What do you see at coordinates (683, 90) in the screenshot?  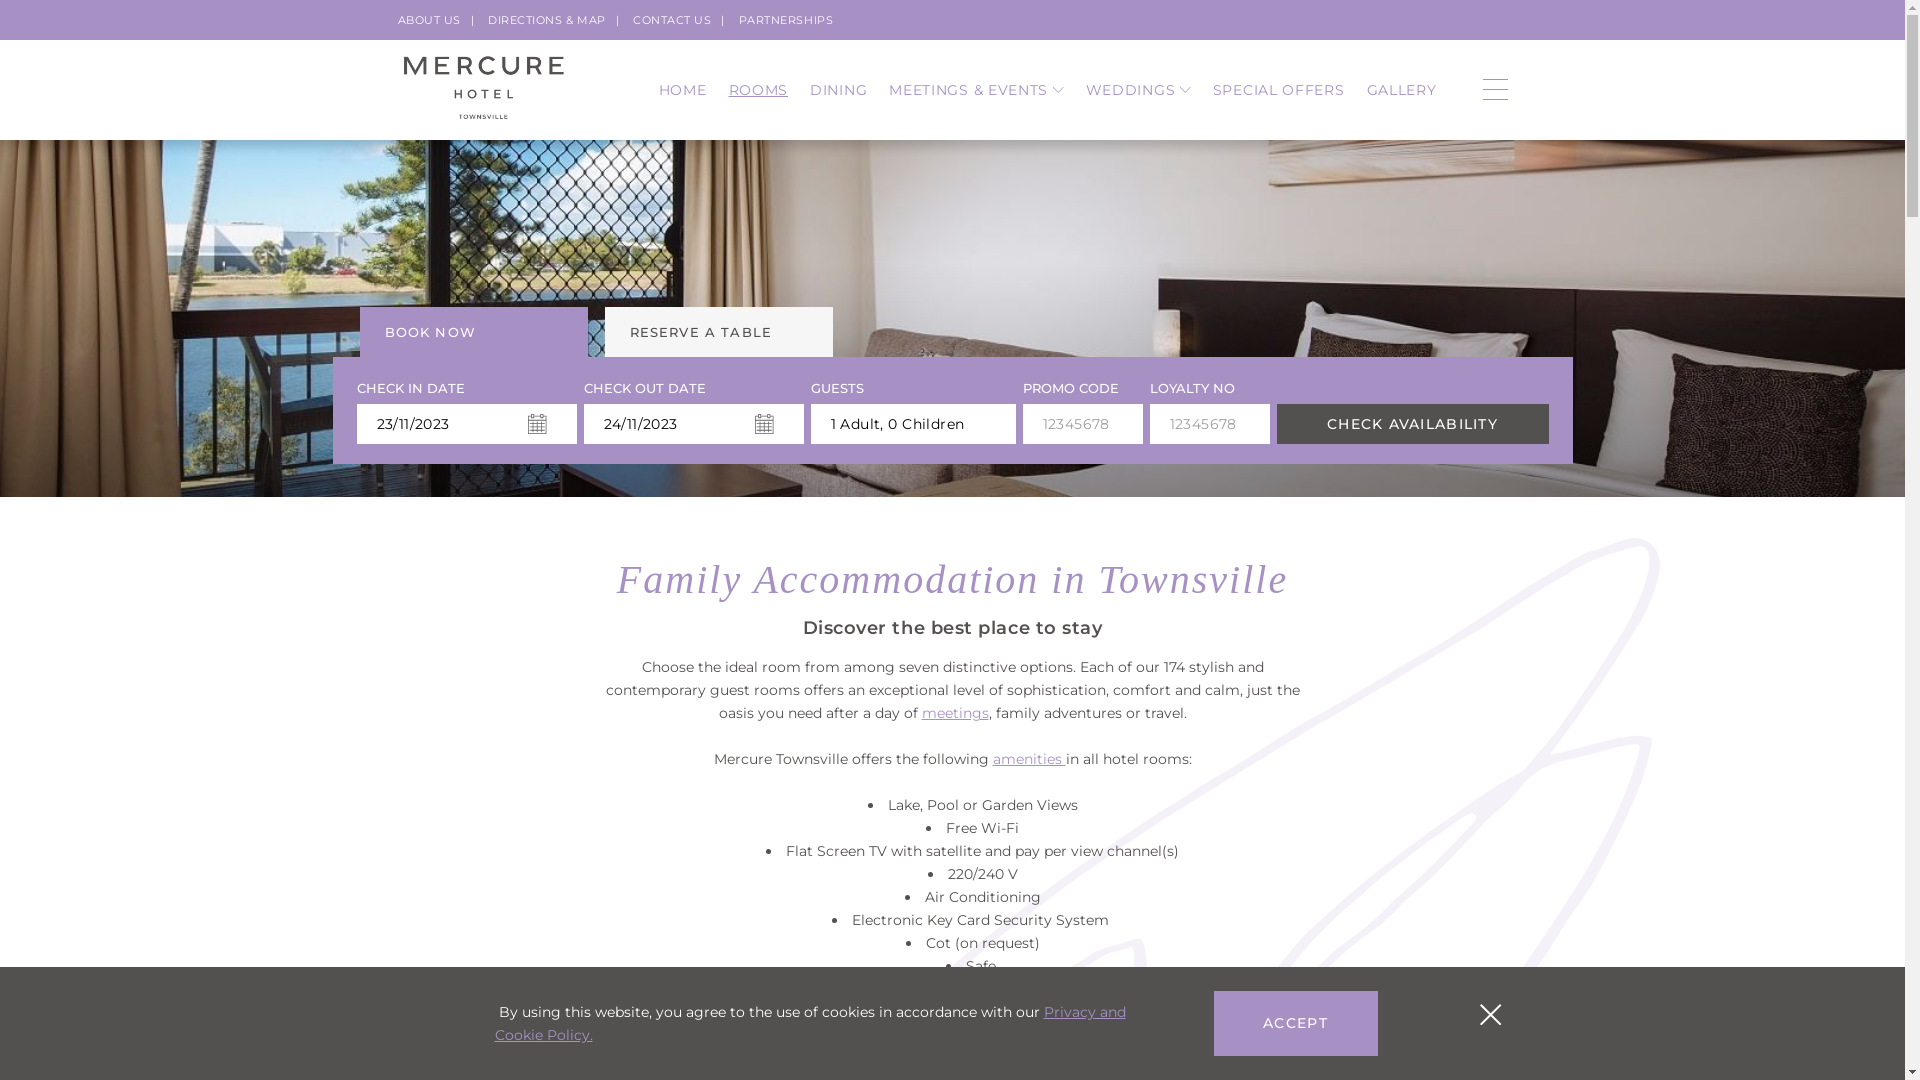 I see `HOME` at bounding box center [683, 90].